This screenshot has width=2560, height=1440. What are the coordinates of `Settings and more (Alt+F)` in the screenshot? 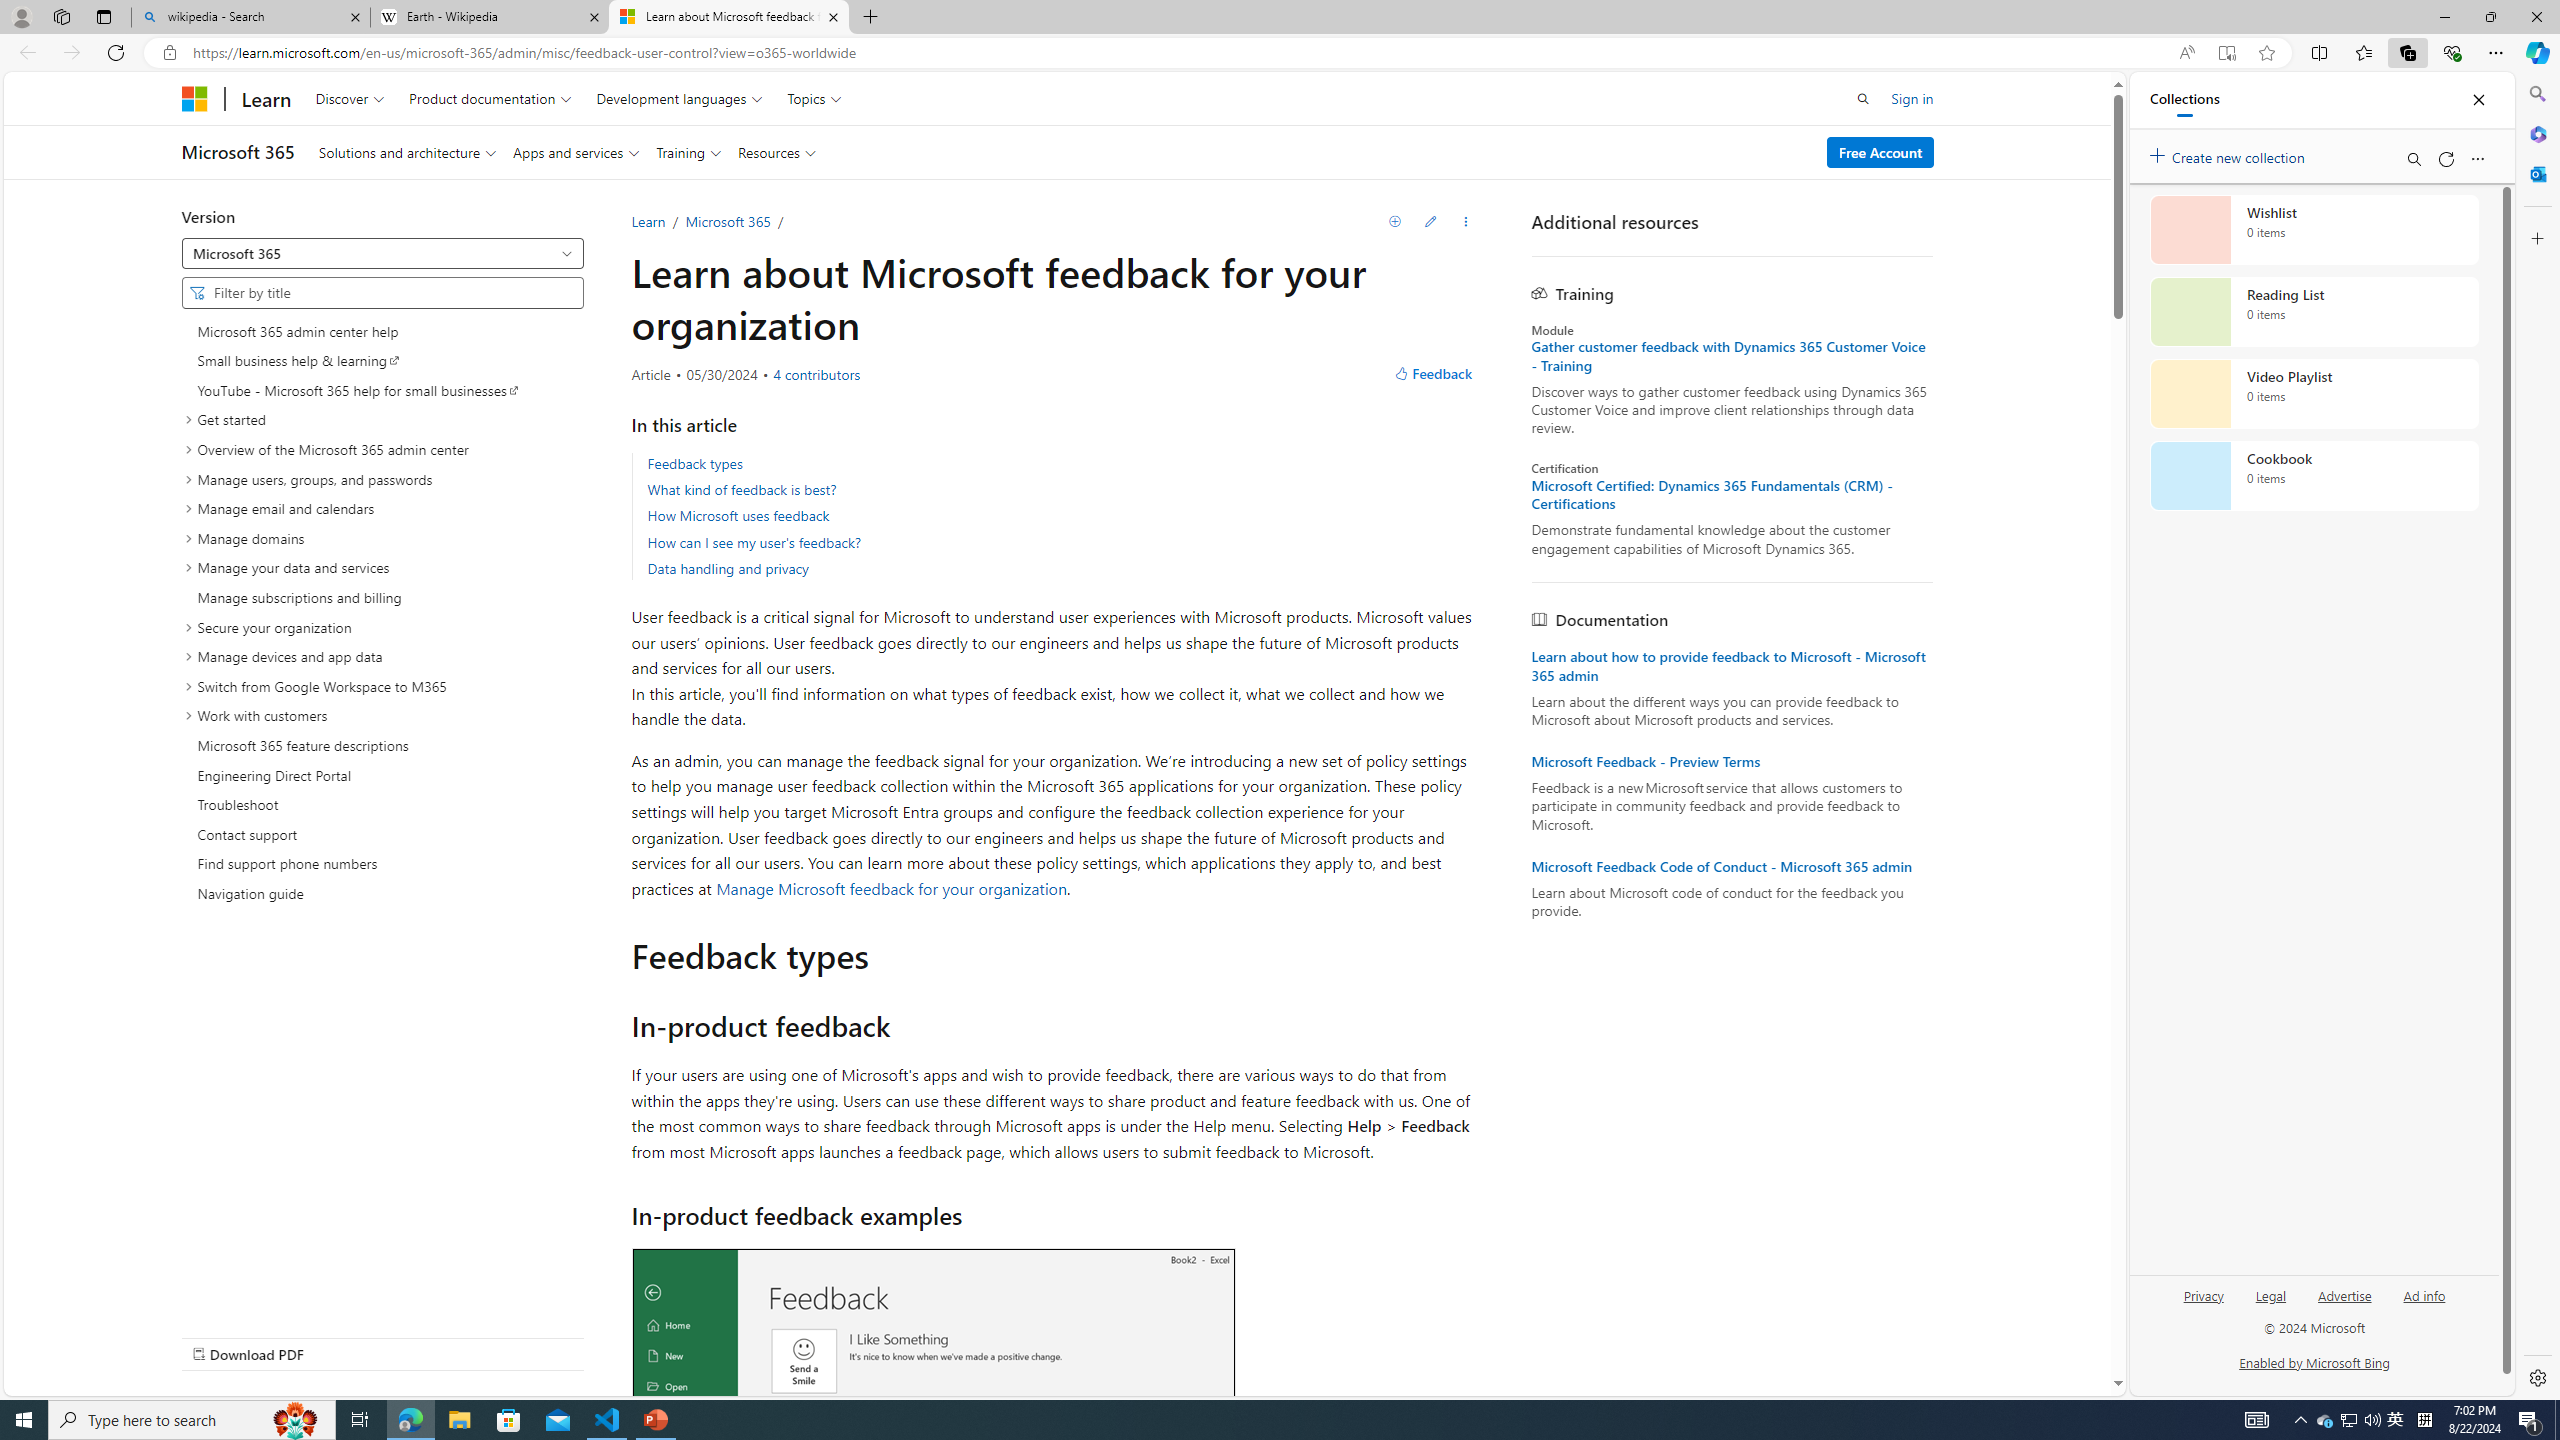 It's located at (2496, 52).